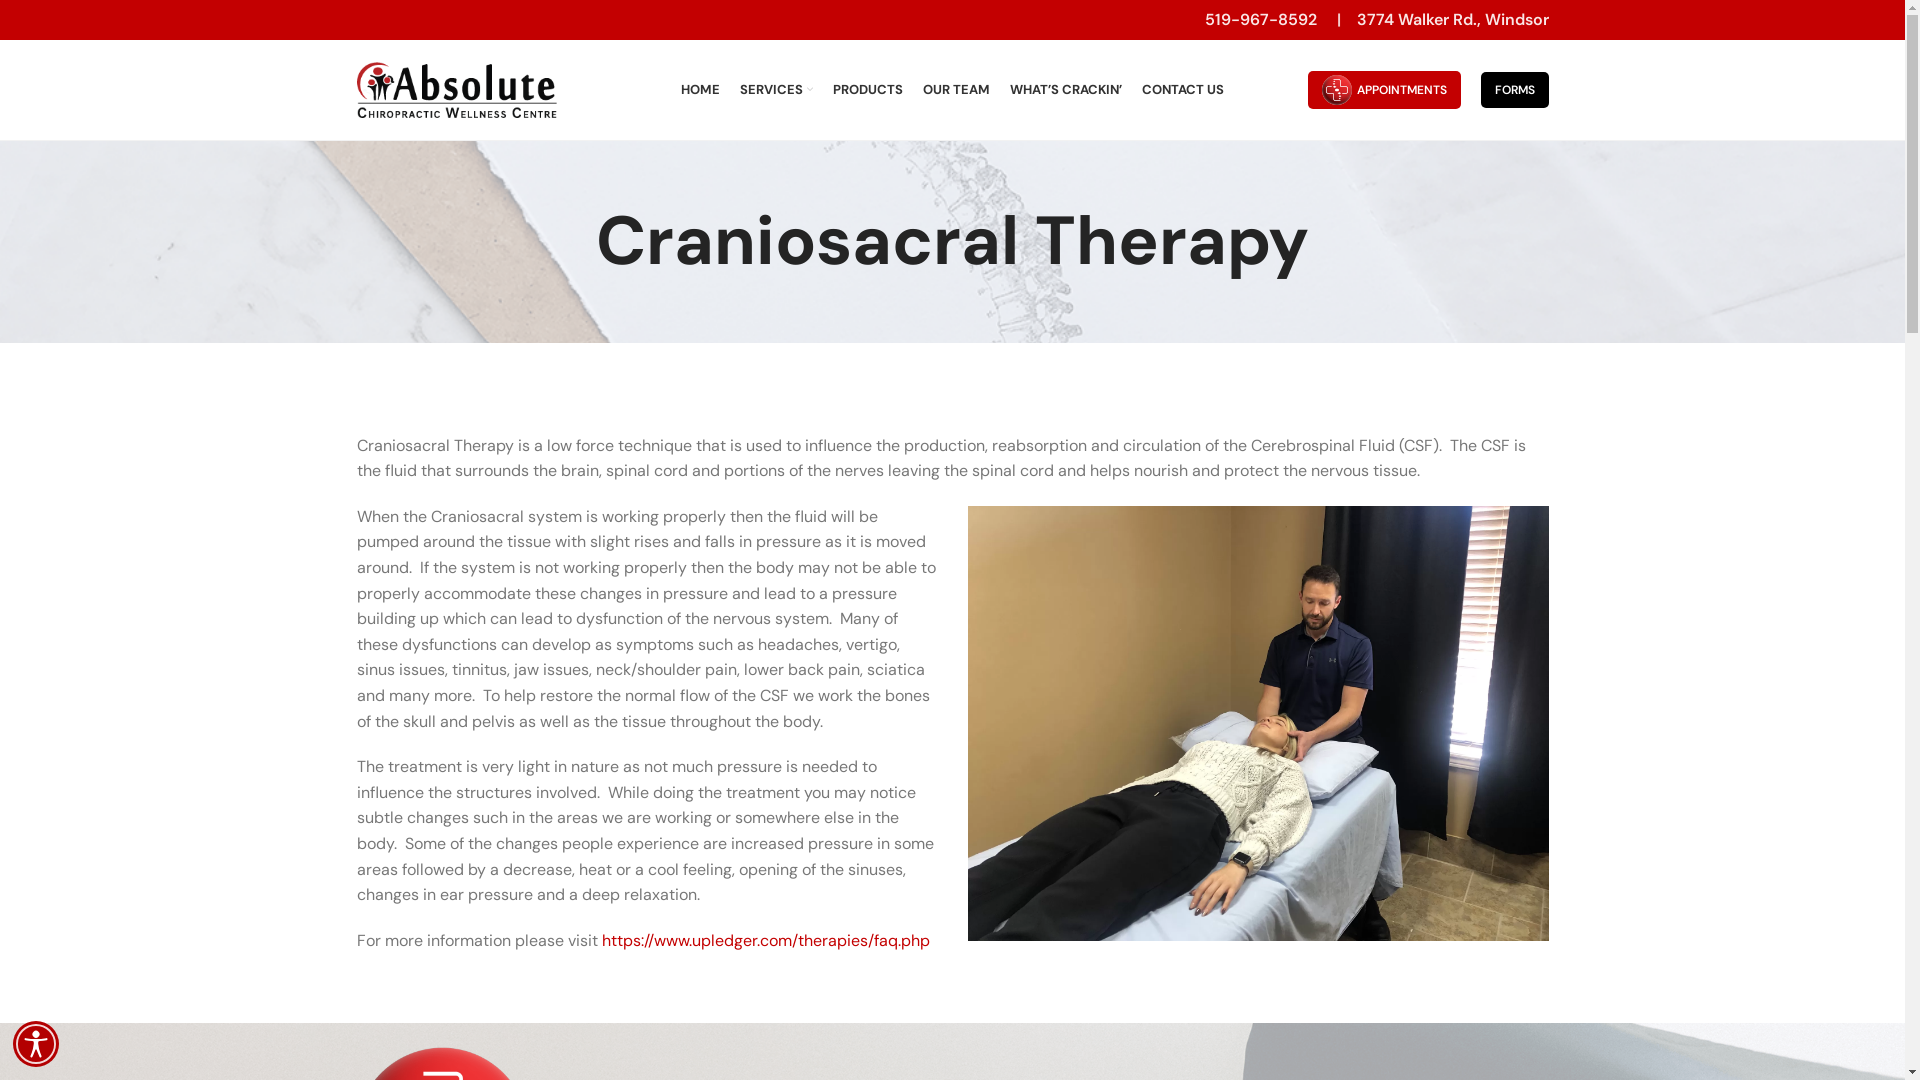  Describe the element at coordinates (1384, 90) in the screenshot. I see `APPOINTMENTS` at that location.